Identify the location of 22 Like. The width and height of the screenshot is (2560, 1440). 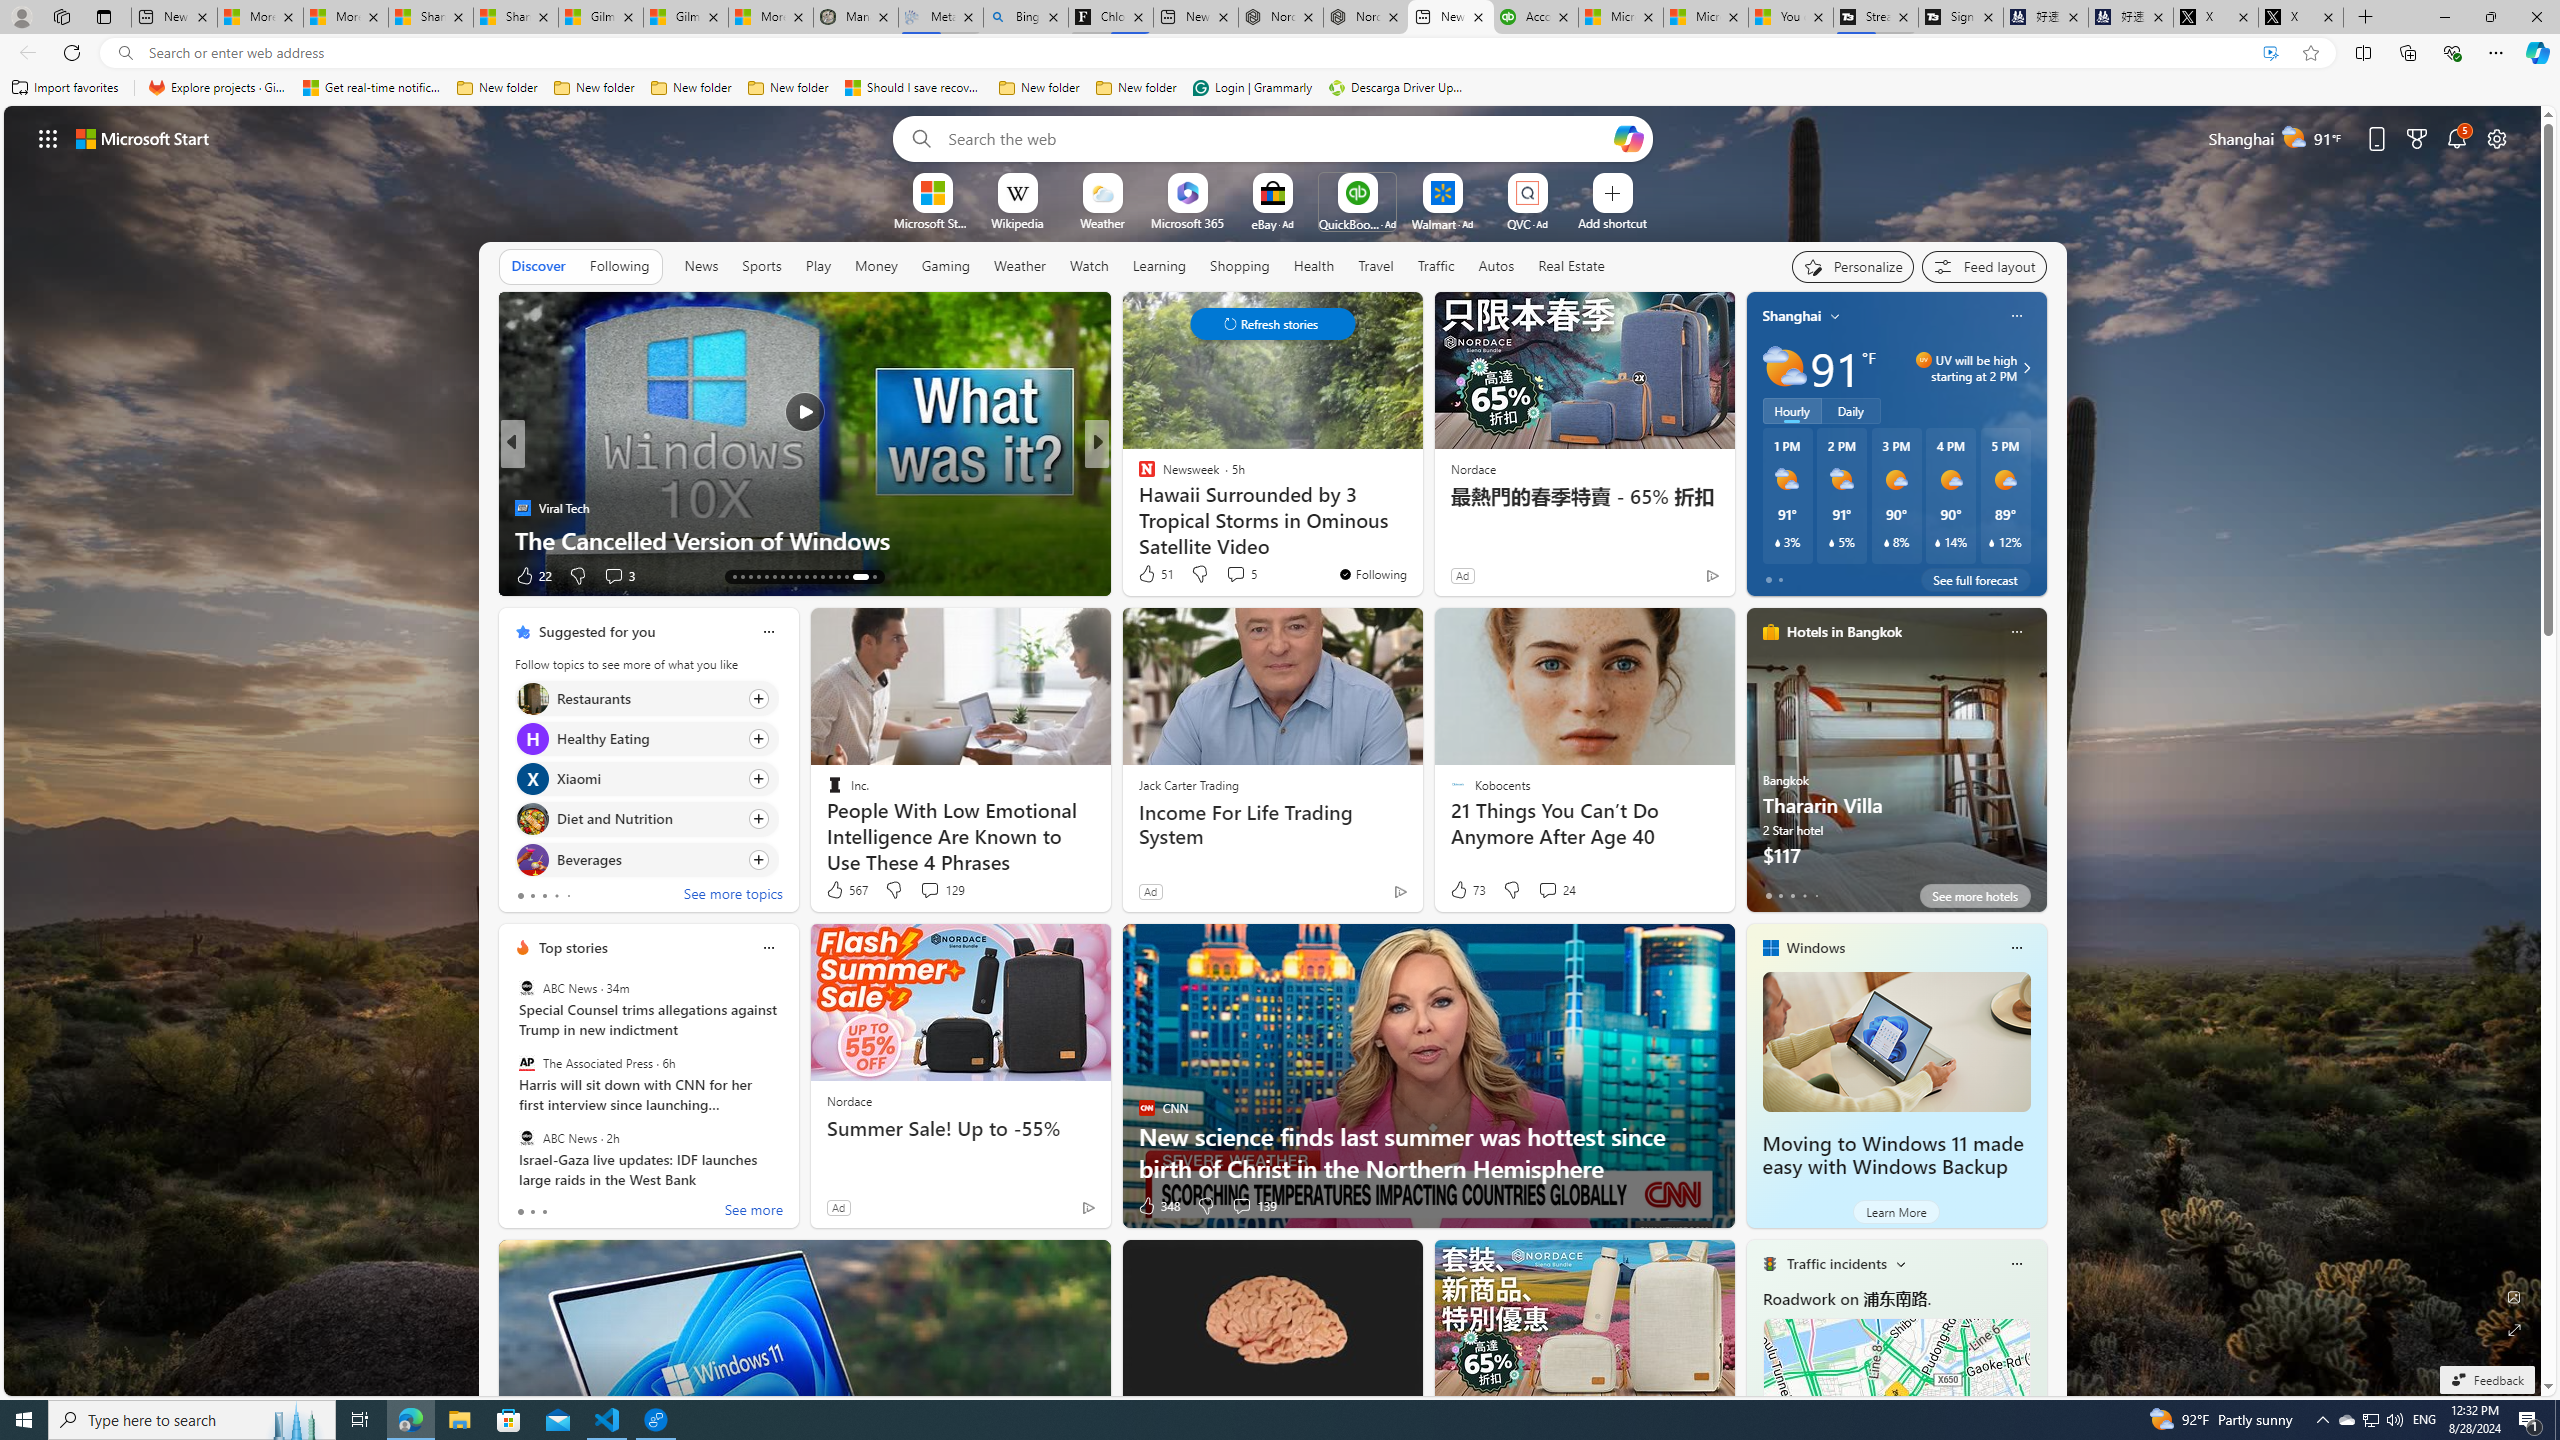
(533, 576).